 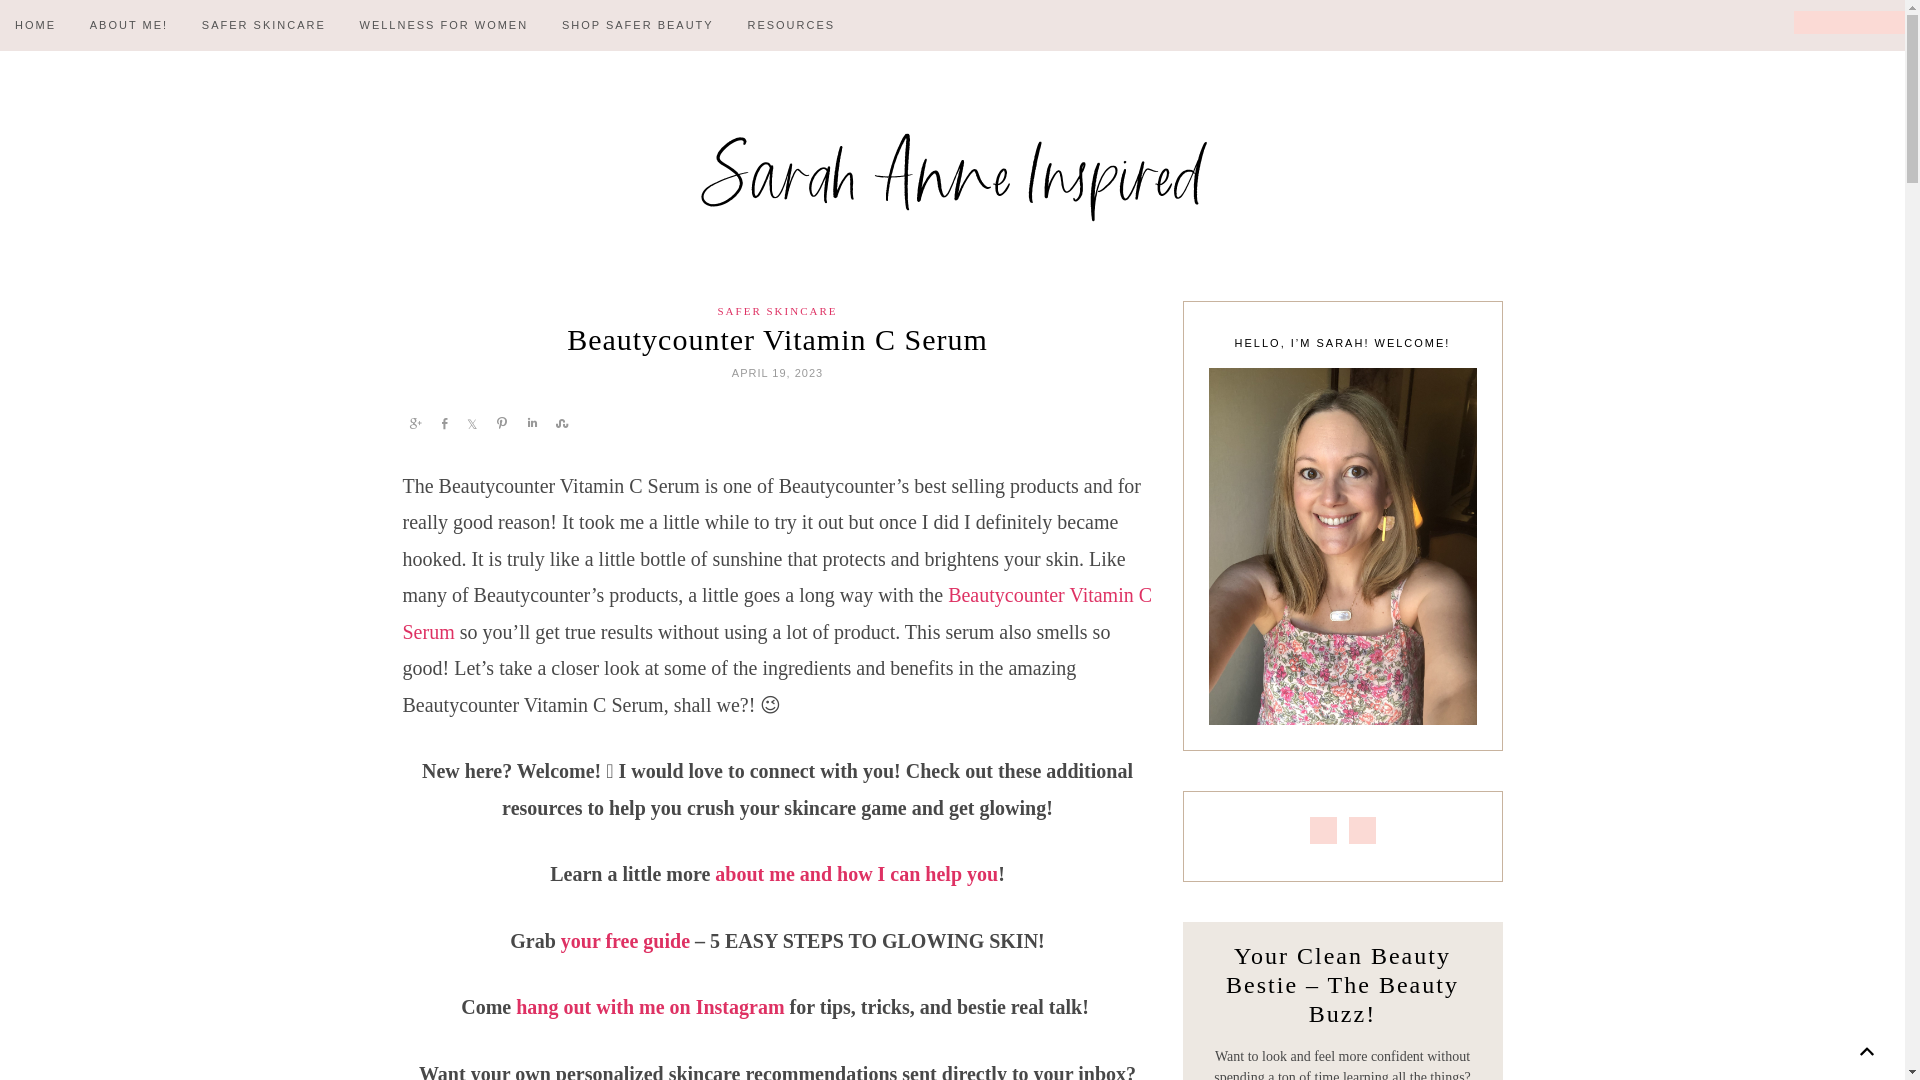 What do you see at coordinates (560, 422) in the screenshot?
I see `Share` at bounding box center [560, 422].